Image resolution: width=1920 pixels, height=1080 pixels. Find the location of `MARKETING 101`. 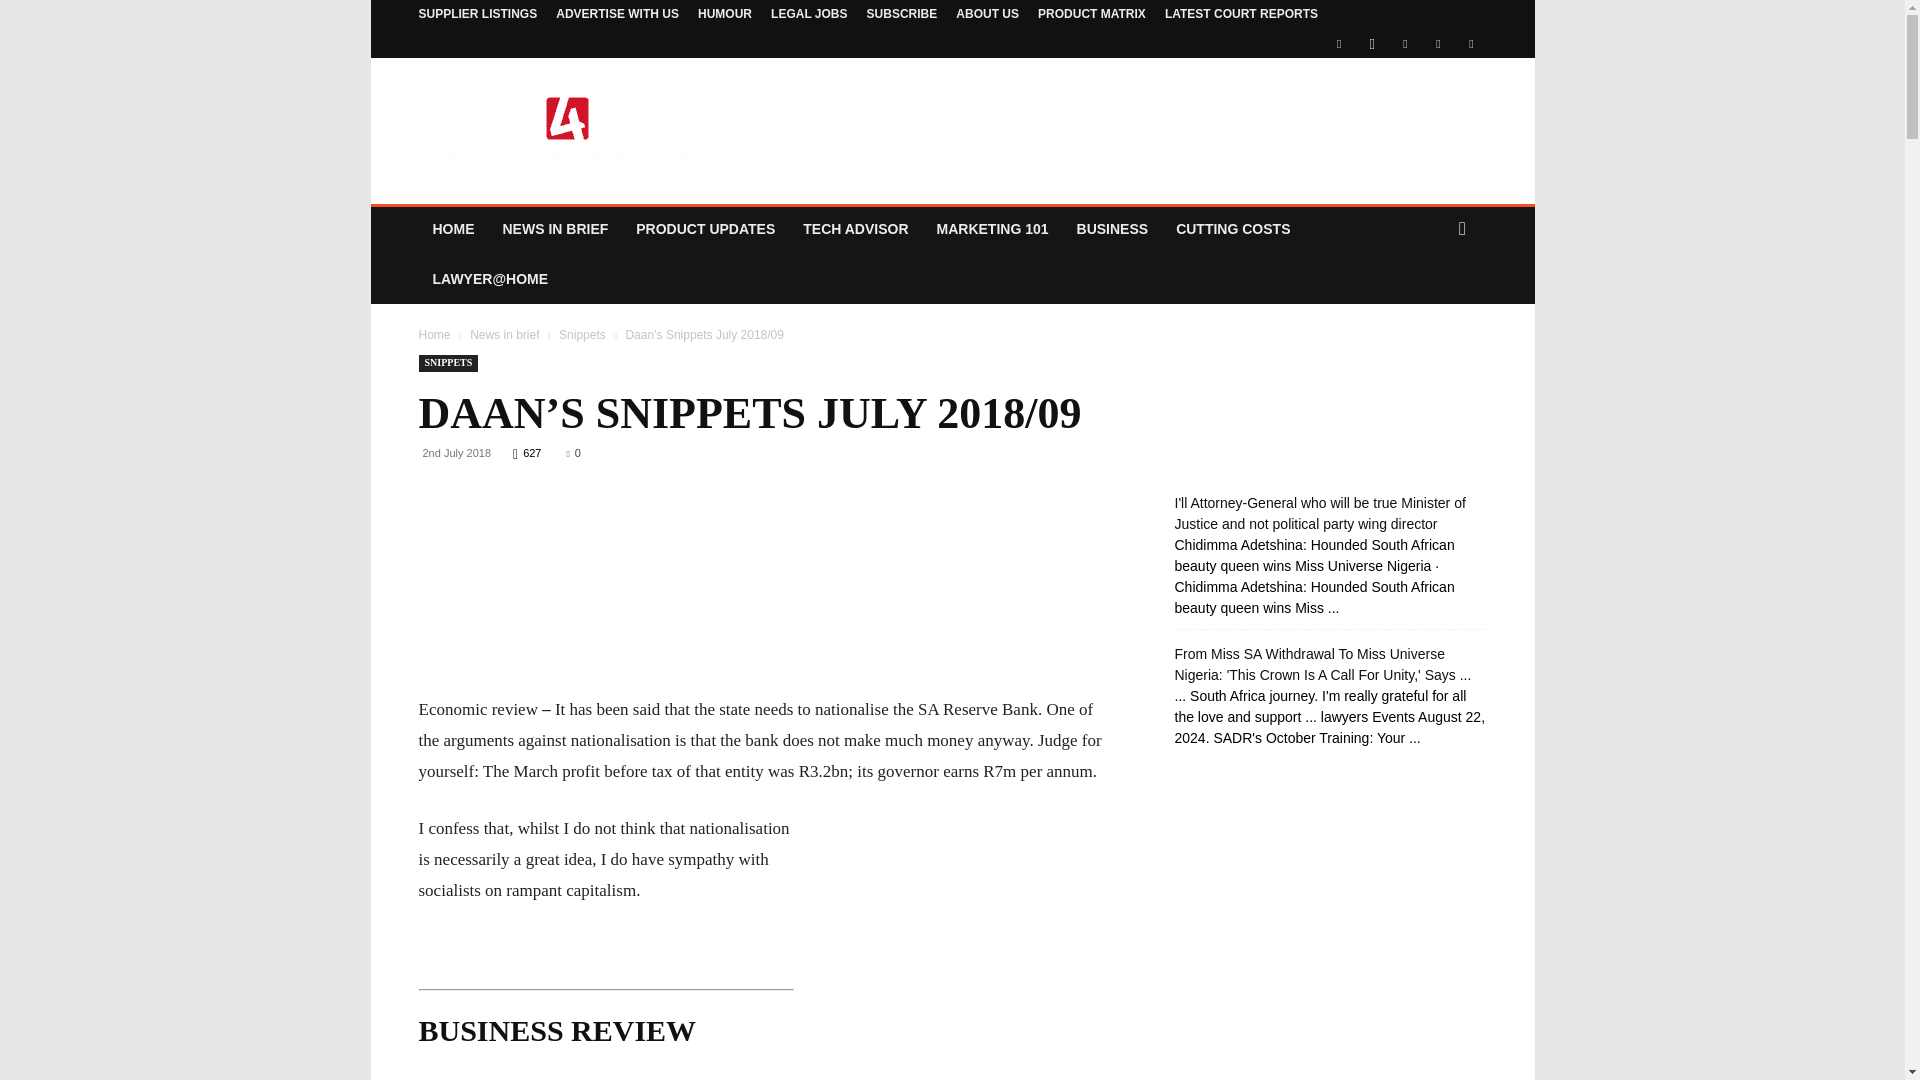

MARKETING 101 is located at coordinates (993, 228).